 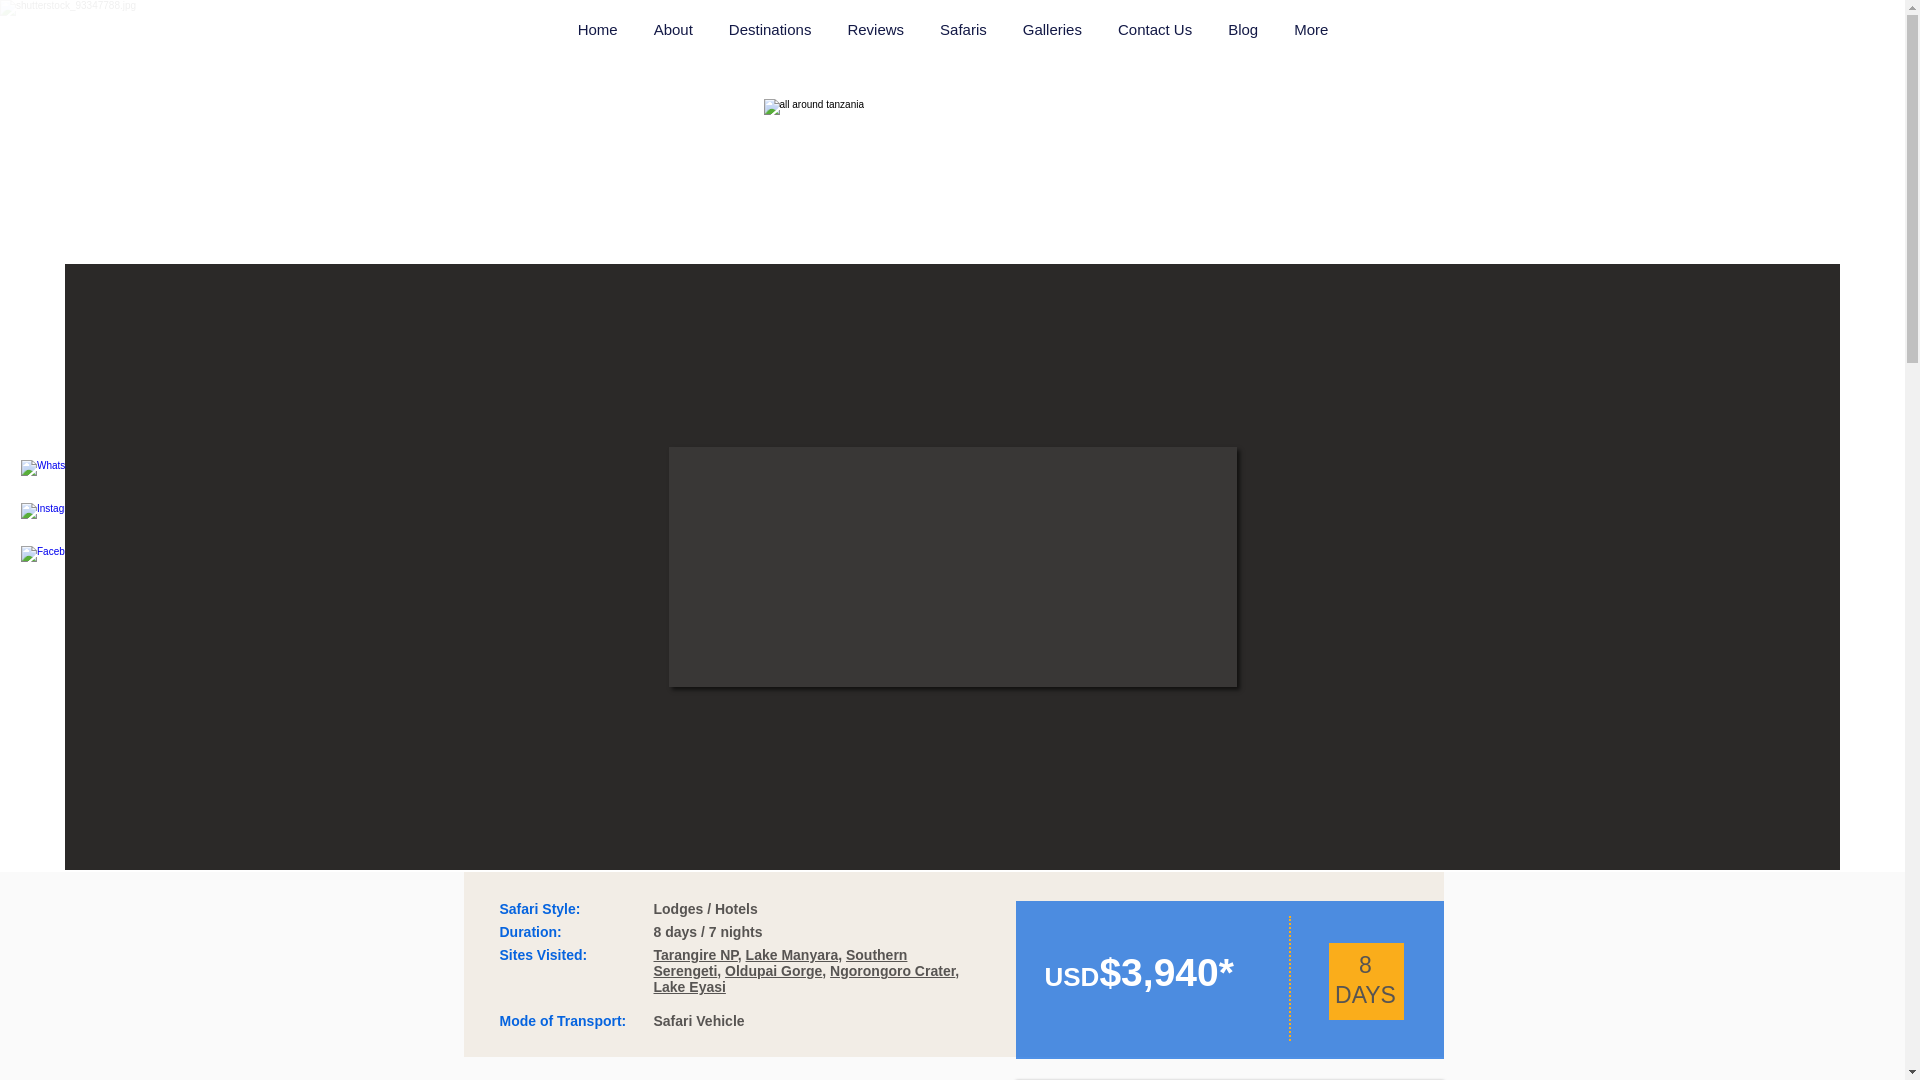 I want to click on About, so click(x=672, y=34).